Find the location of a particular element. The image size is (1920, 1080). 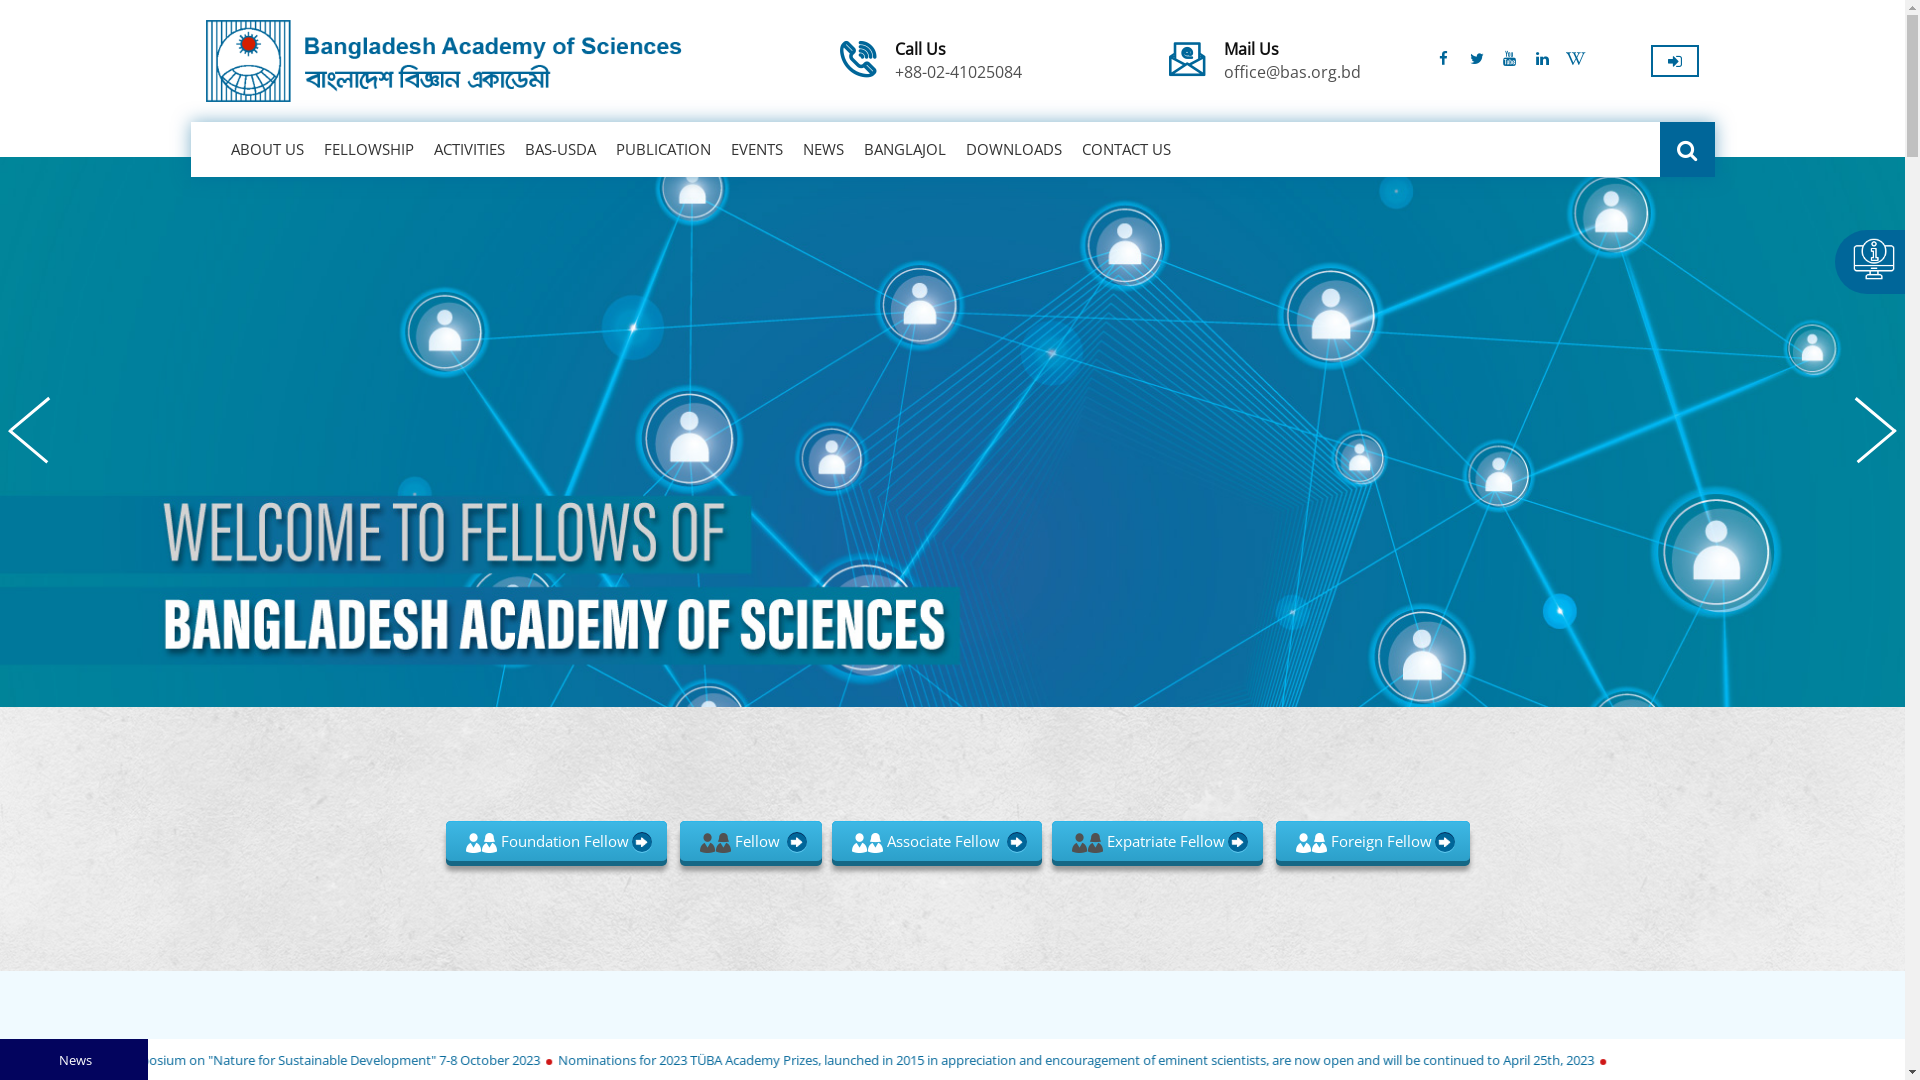

ACTIVITIES is located at coordinates (469, 150).